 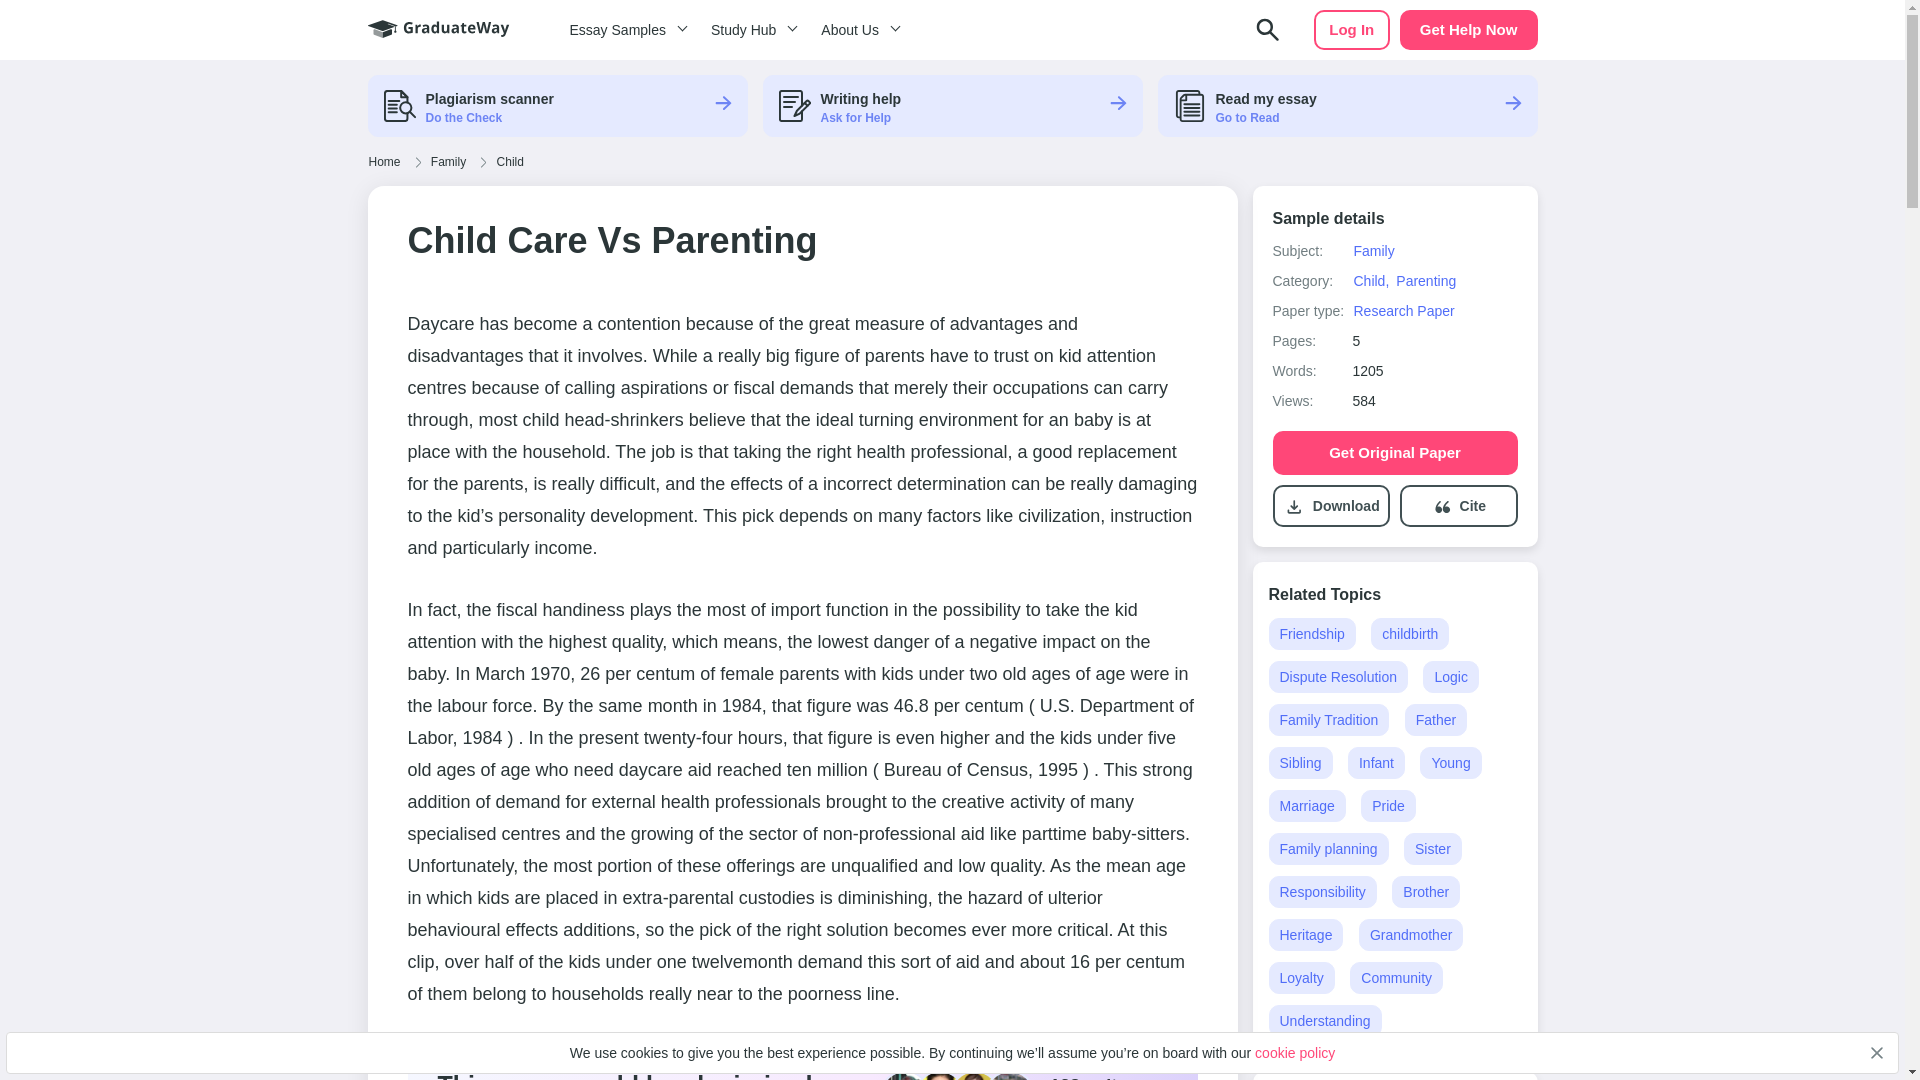 What do you see at coordinates (624, 30) in the screenshot?
I see `Essay Samples` at bounding box center [624, 30].